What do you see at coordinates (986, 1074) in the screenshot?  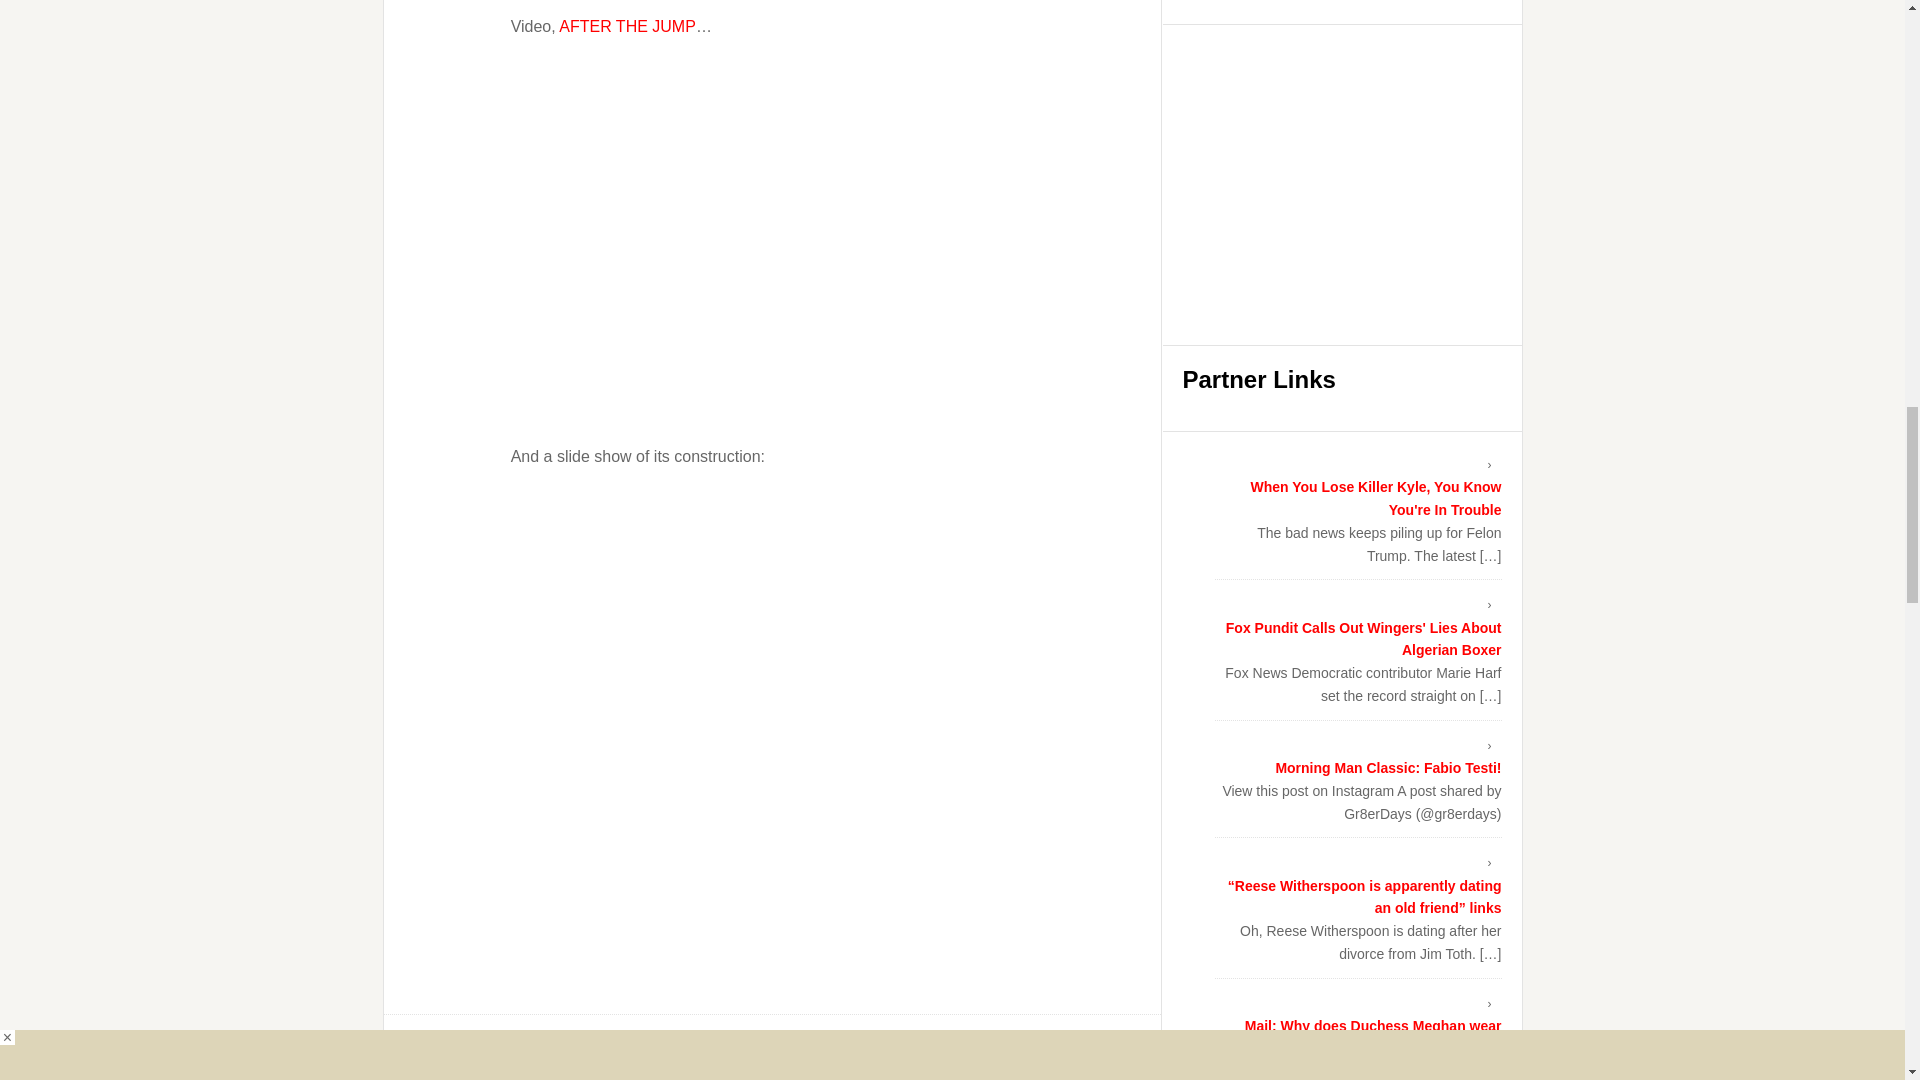 I see `NEWS` at bounding box center [986, 1074].